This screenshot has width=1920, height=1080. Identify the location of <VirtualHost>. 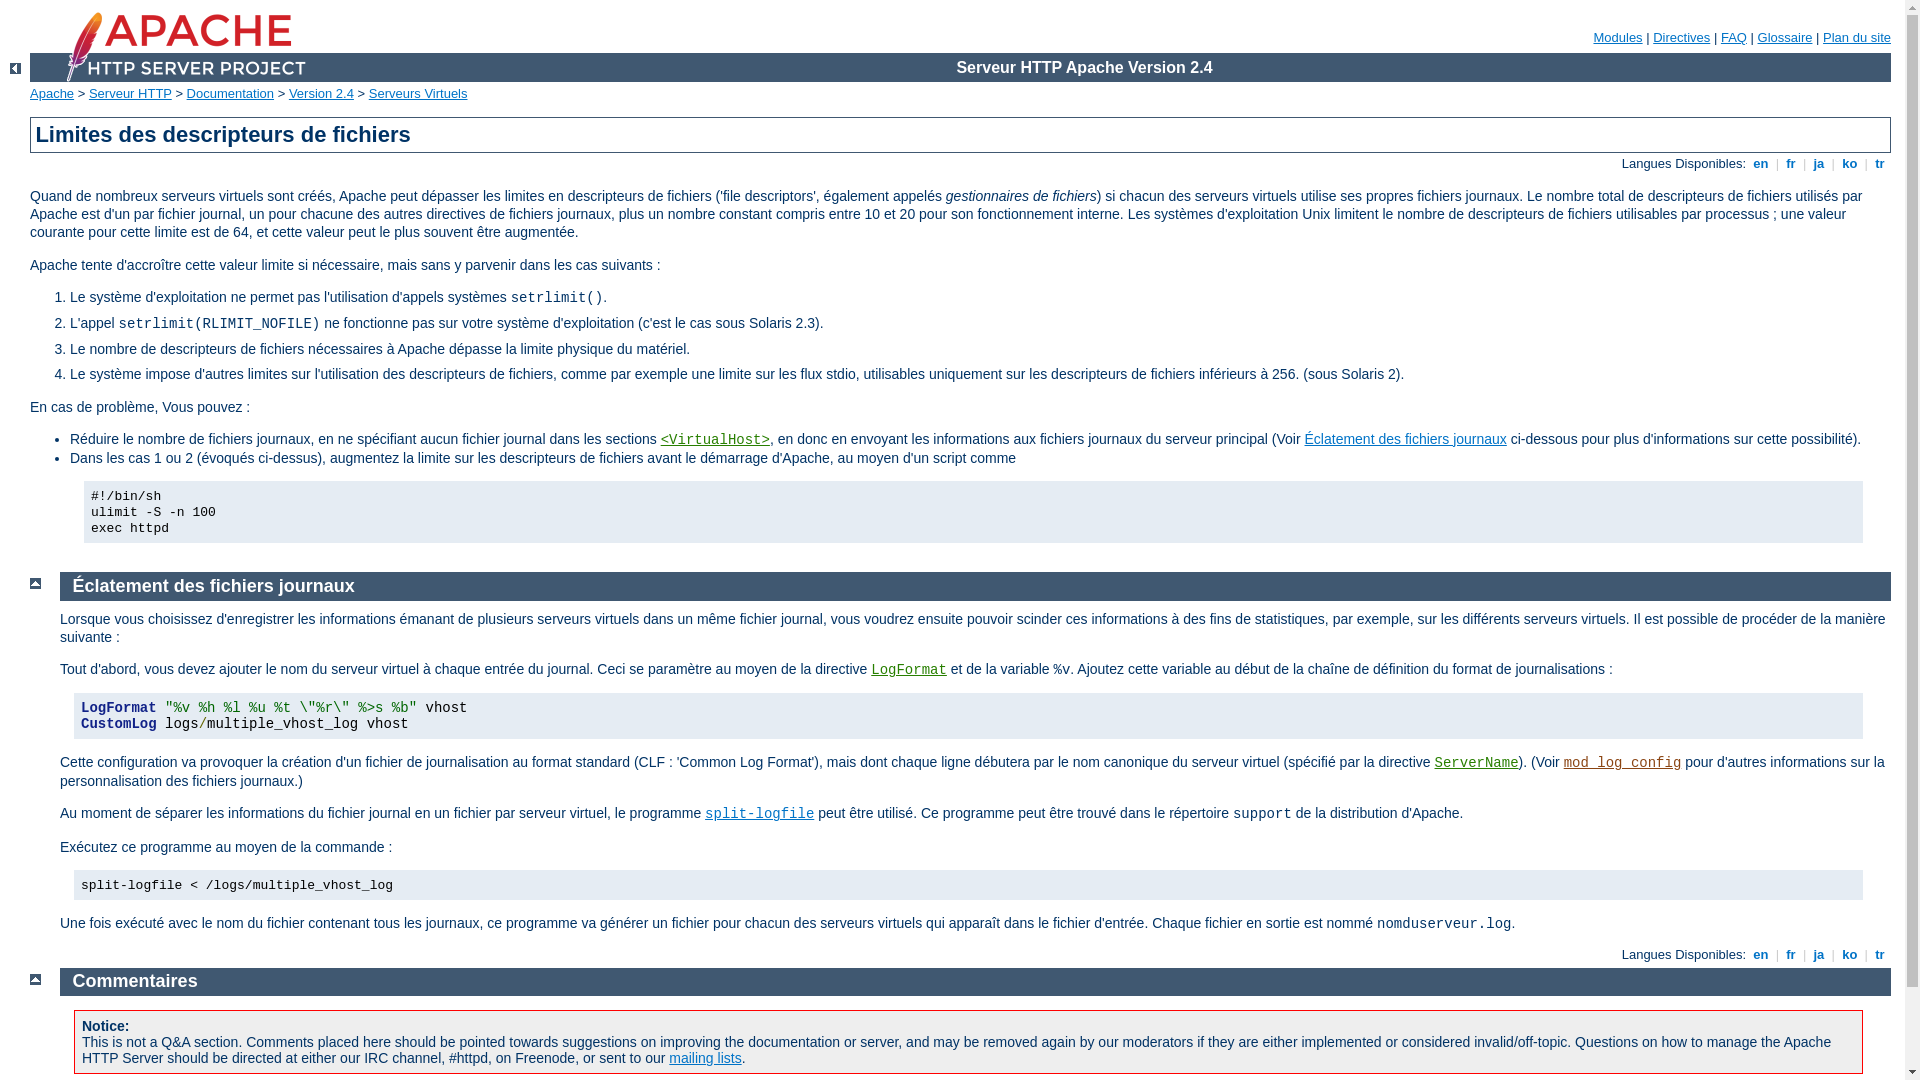
(716, 440).